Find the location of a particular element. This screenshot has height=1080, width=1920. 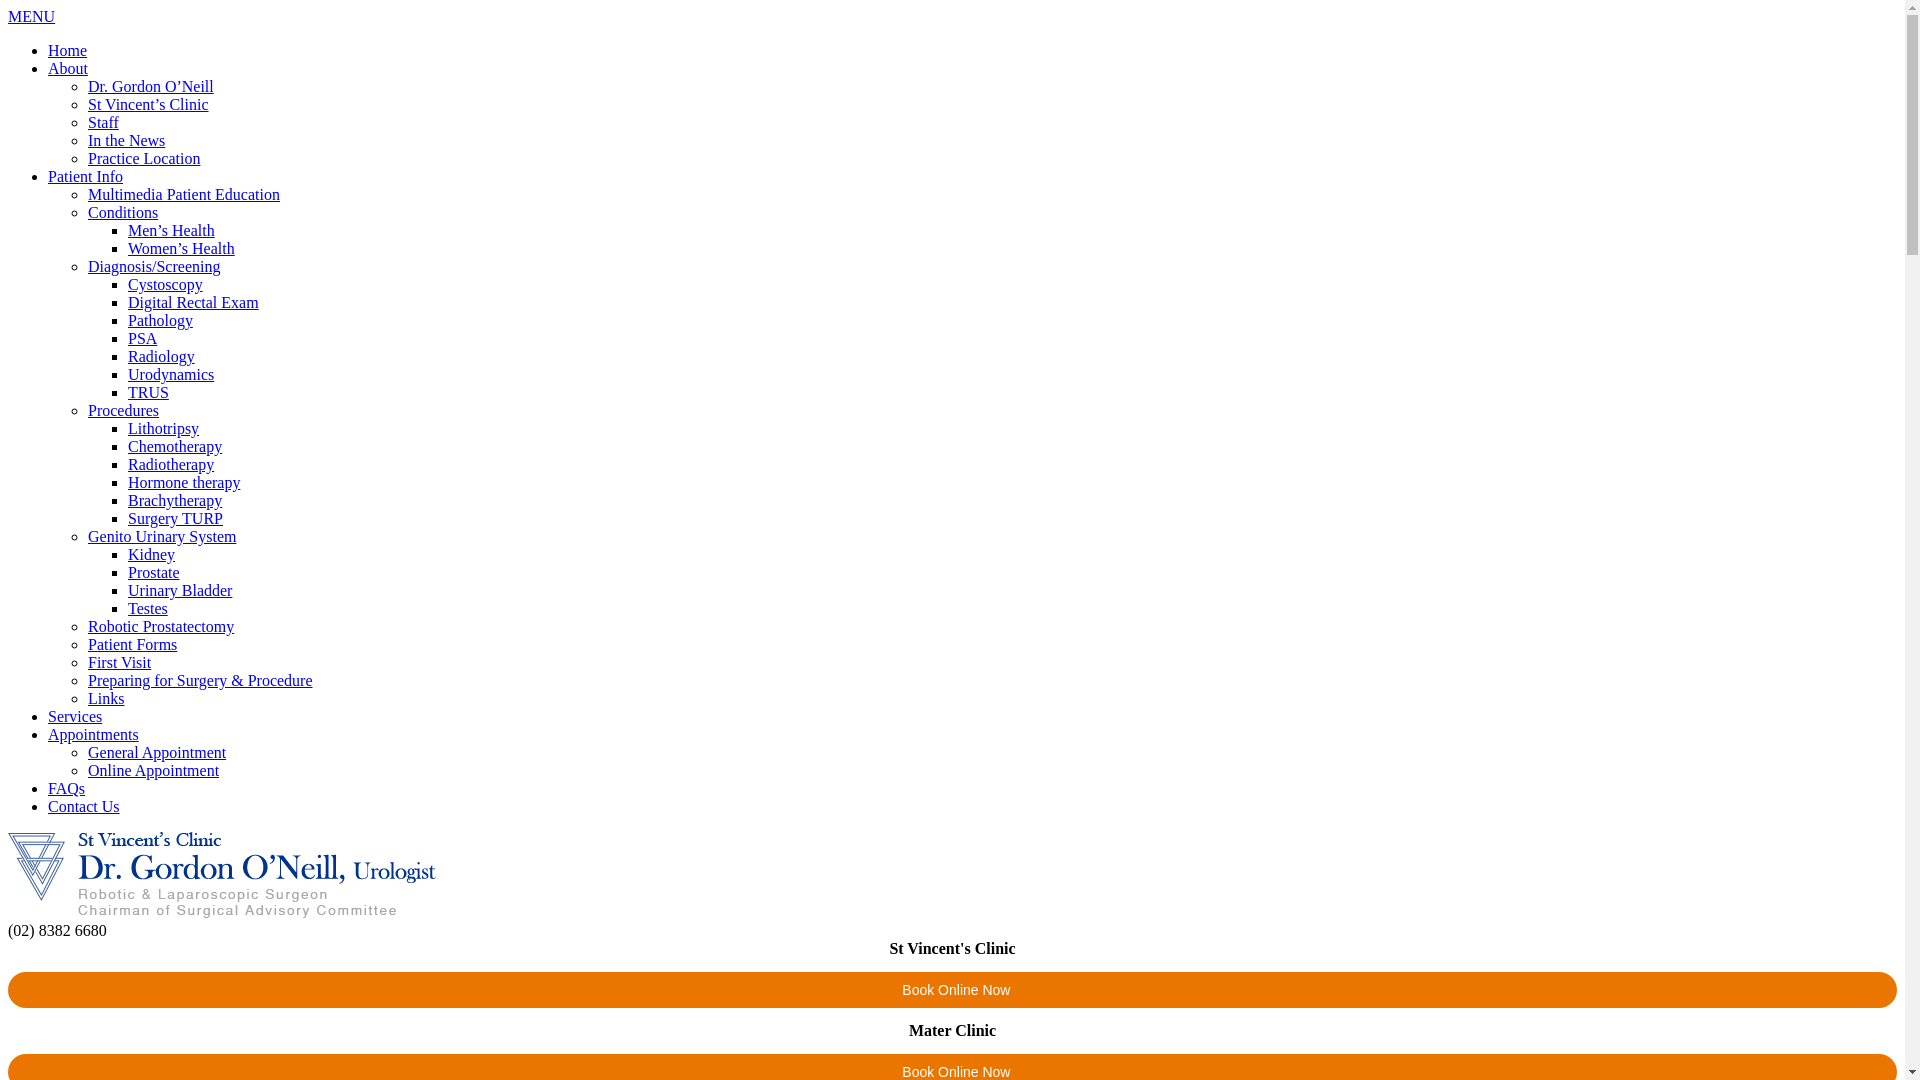

Urinary Bladder is located at coordinates (180, 590).